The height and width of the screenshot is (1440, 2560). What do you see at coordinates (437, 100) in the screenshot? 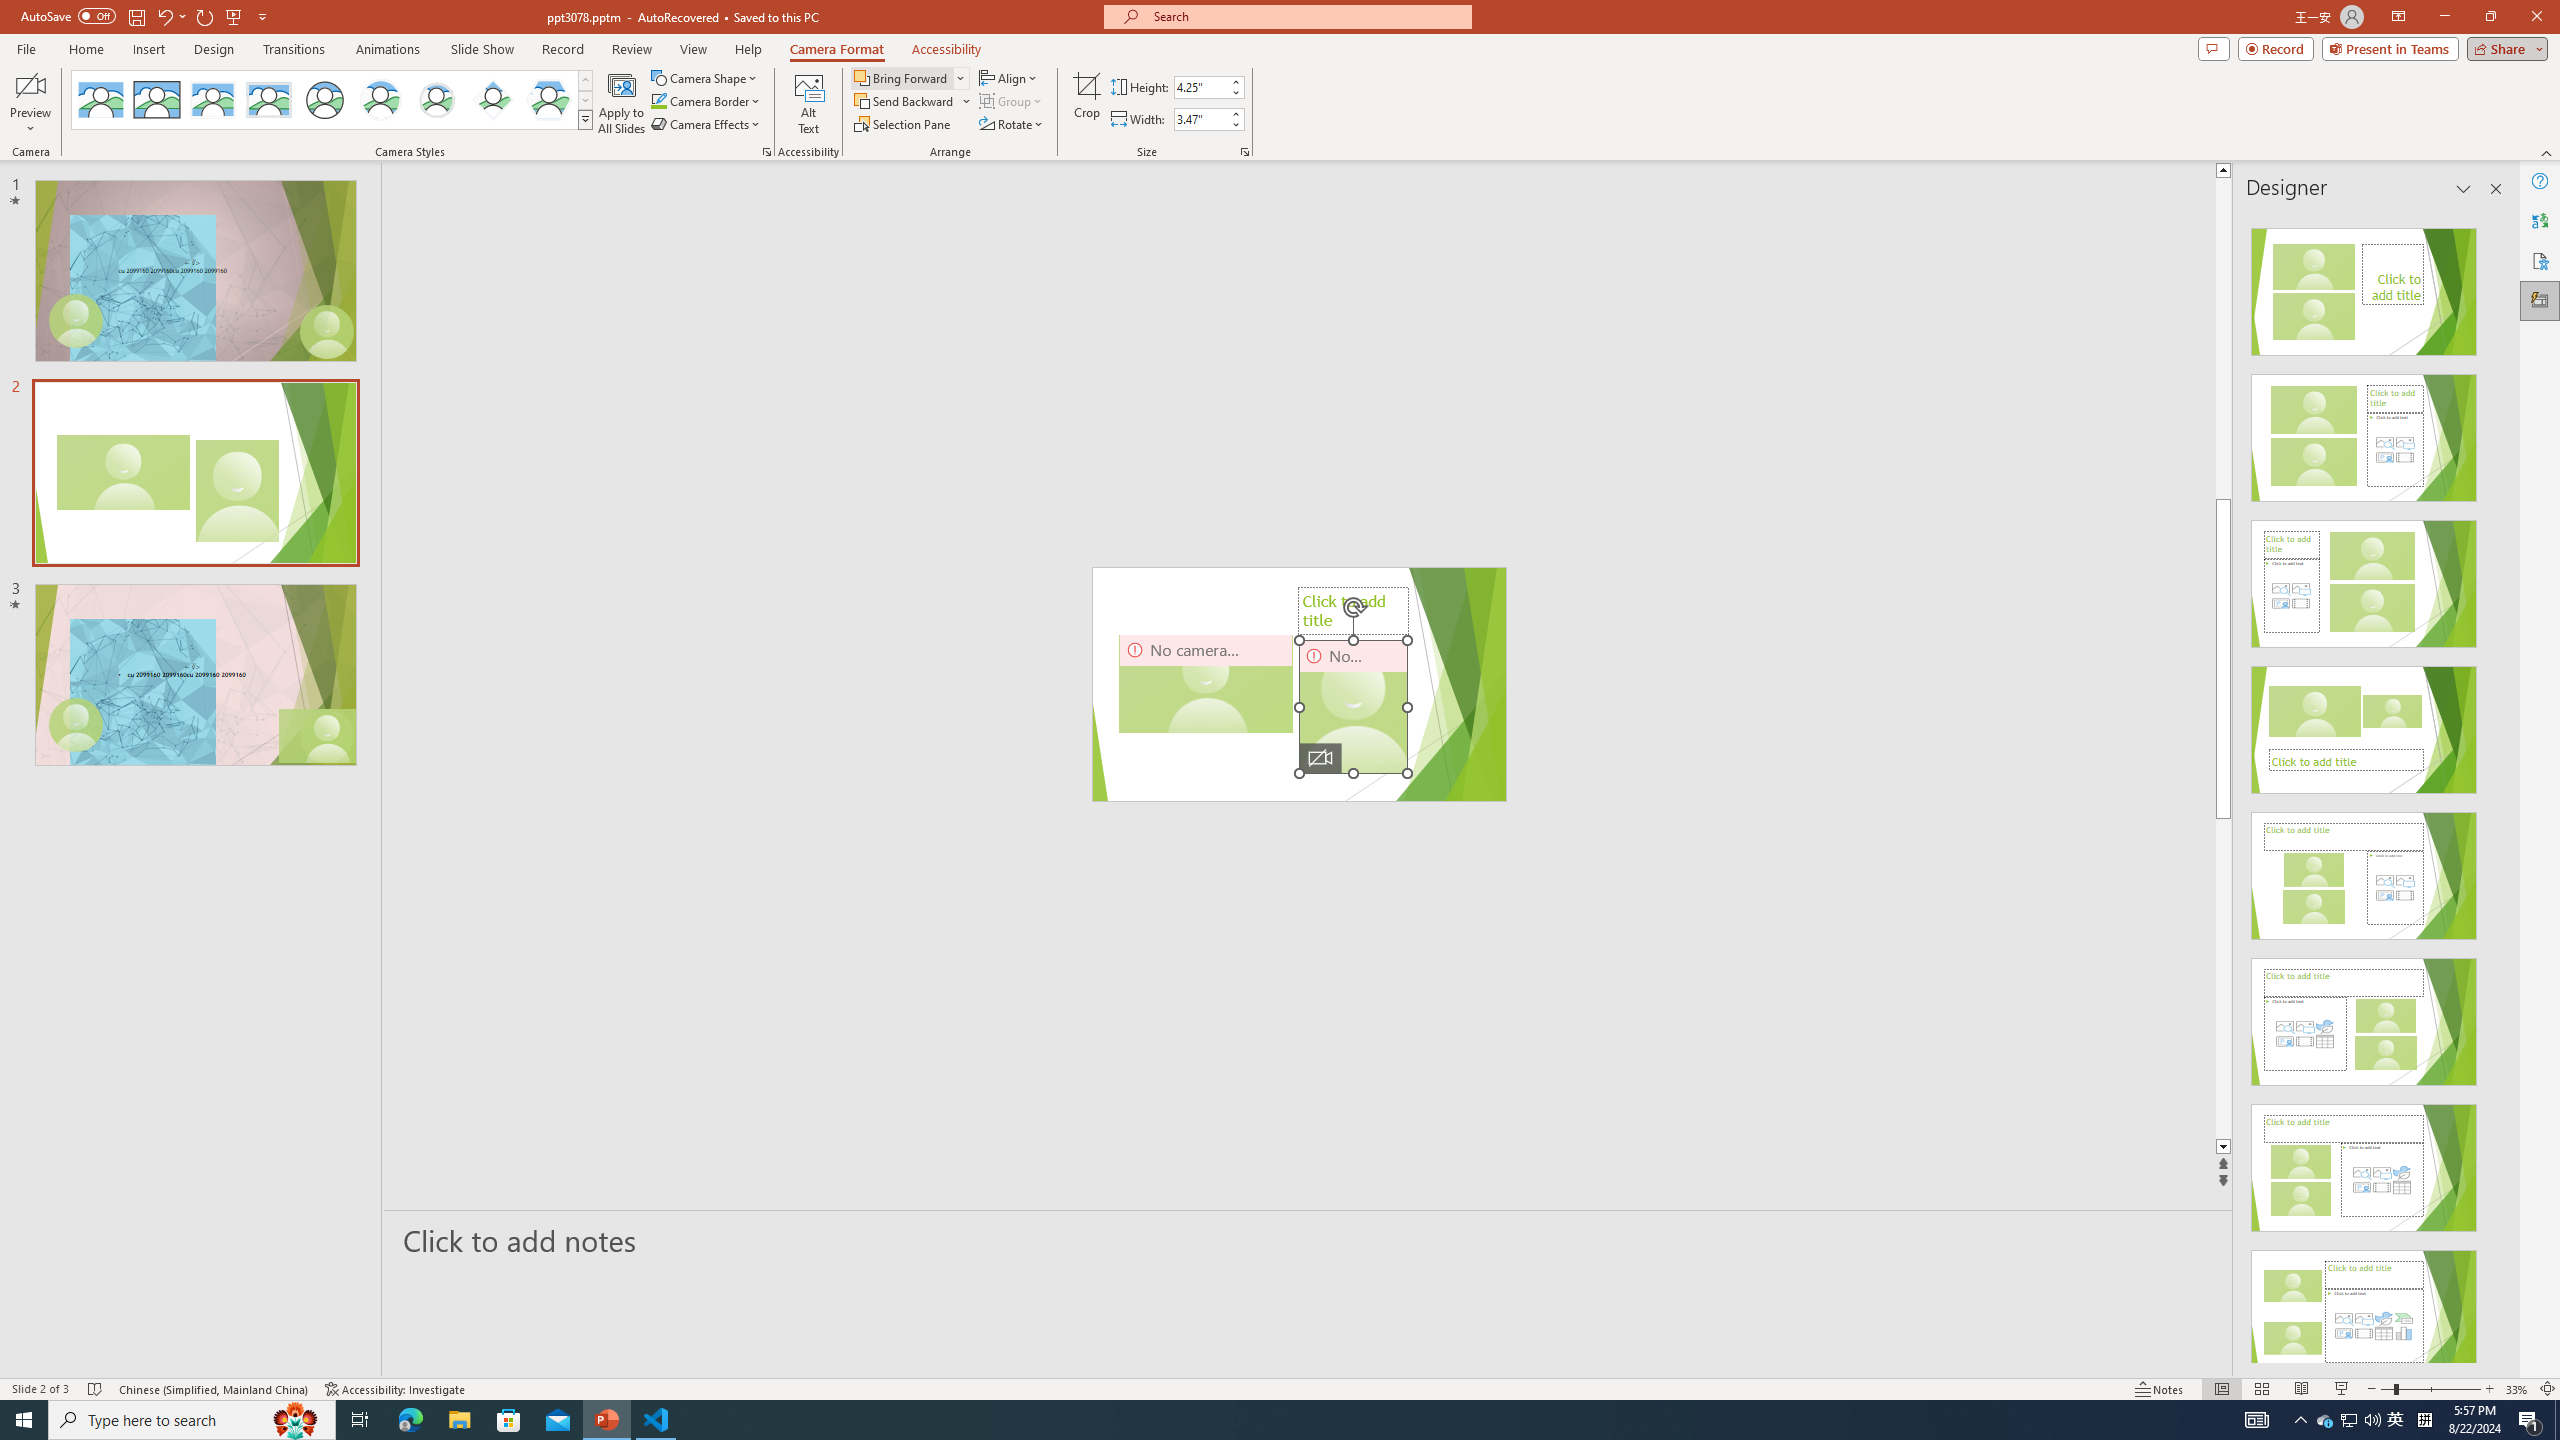
I see `Soft Edge Circle` at bounding box center [437, 100].